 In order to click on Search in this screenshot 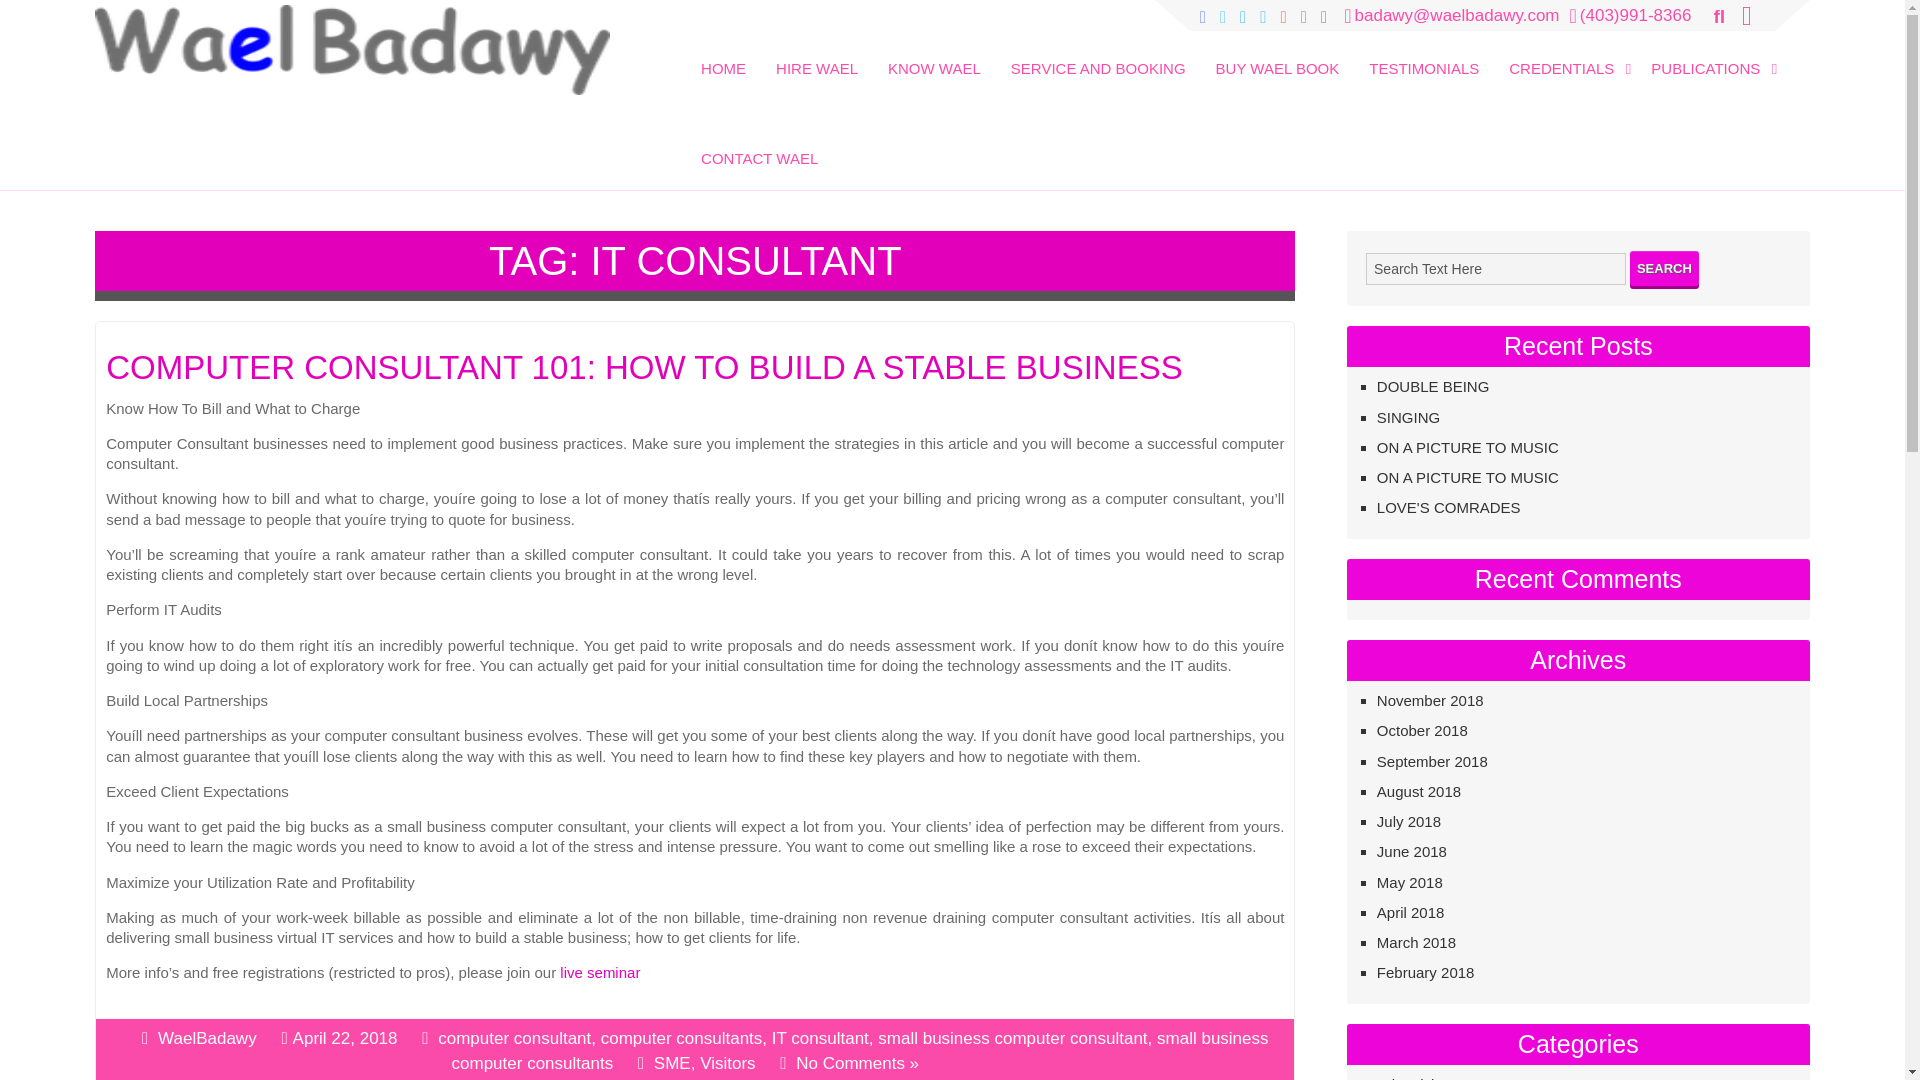, I will do `click(1664, 268)`.